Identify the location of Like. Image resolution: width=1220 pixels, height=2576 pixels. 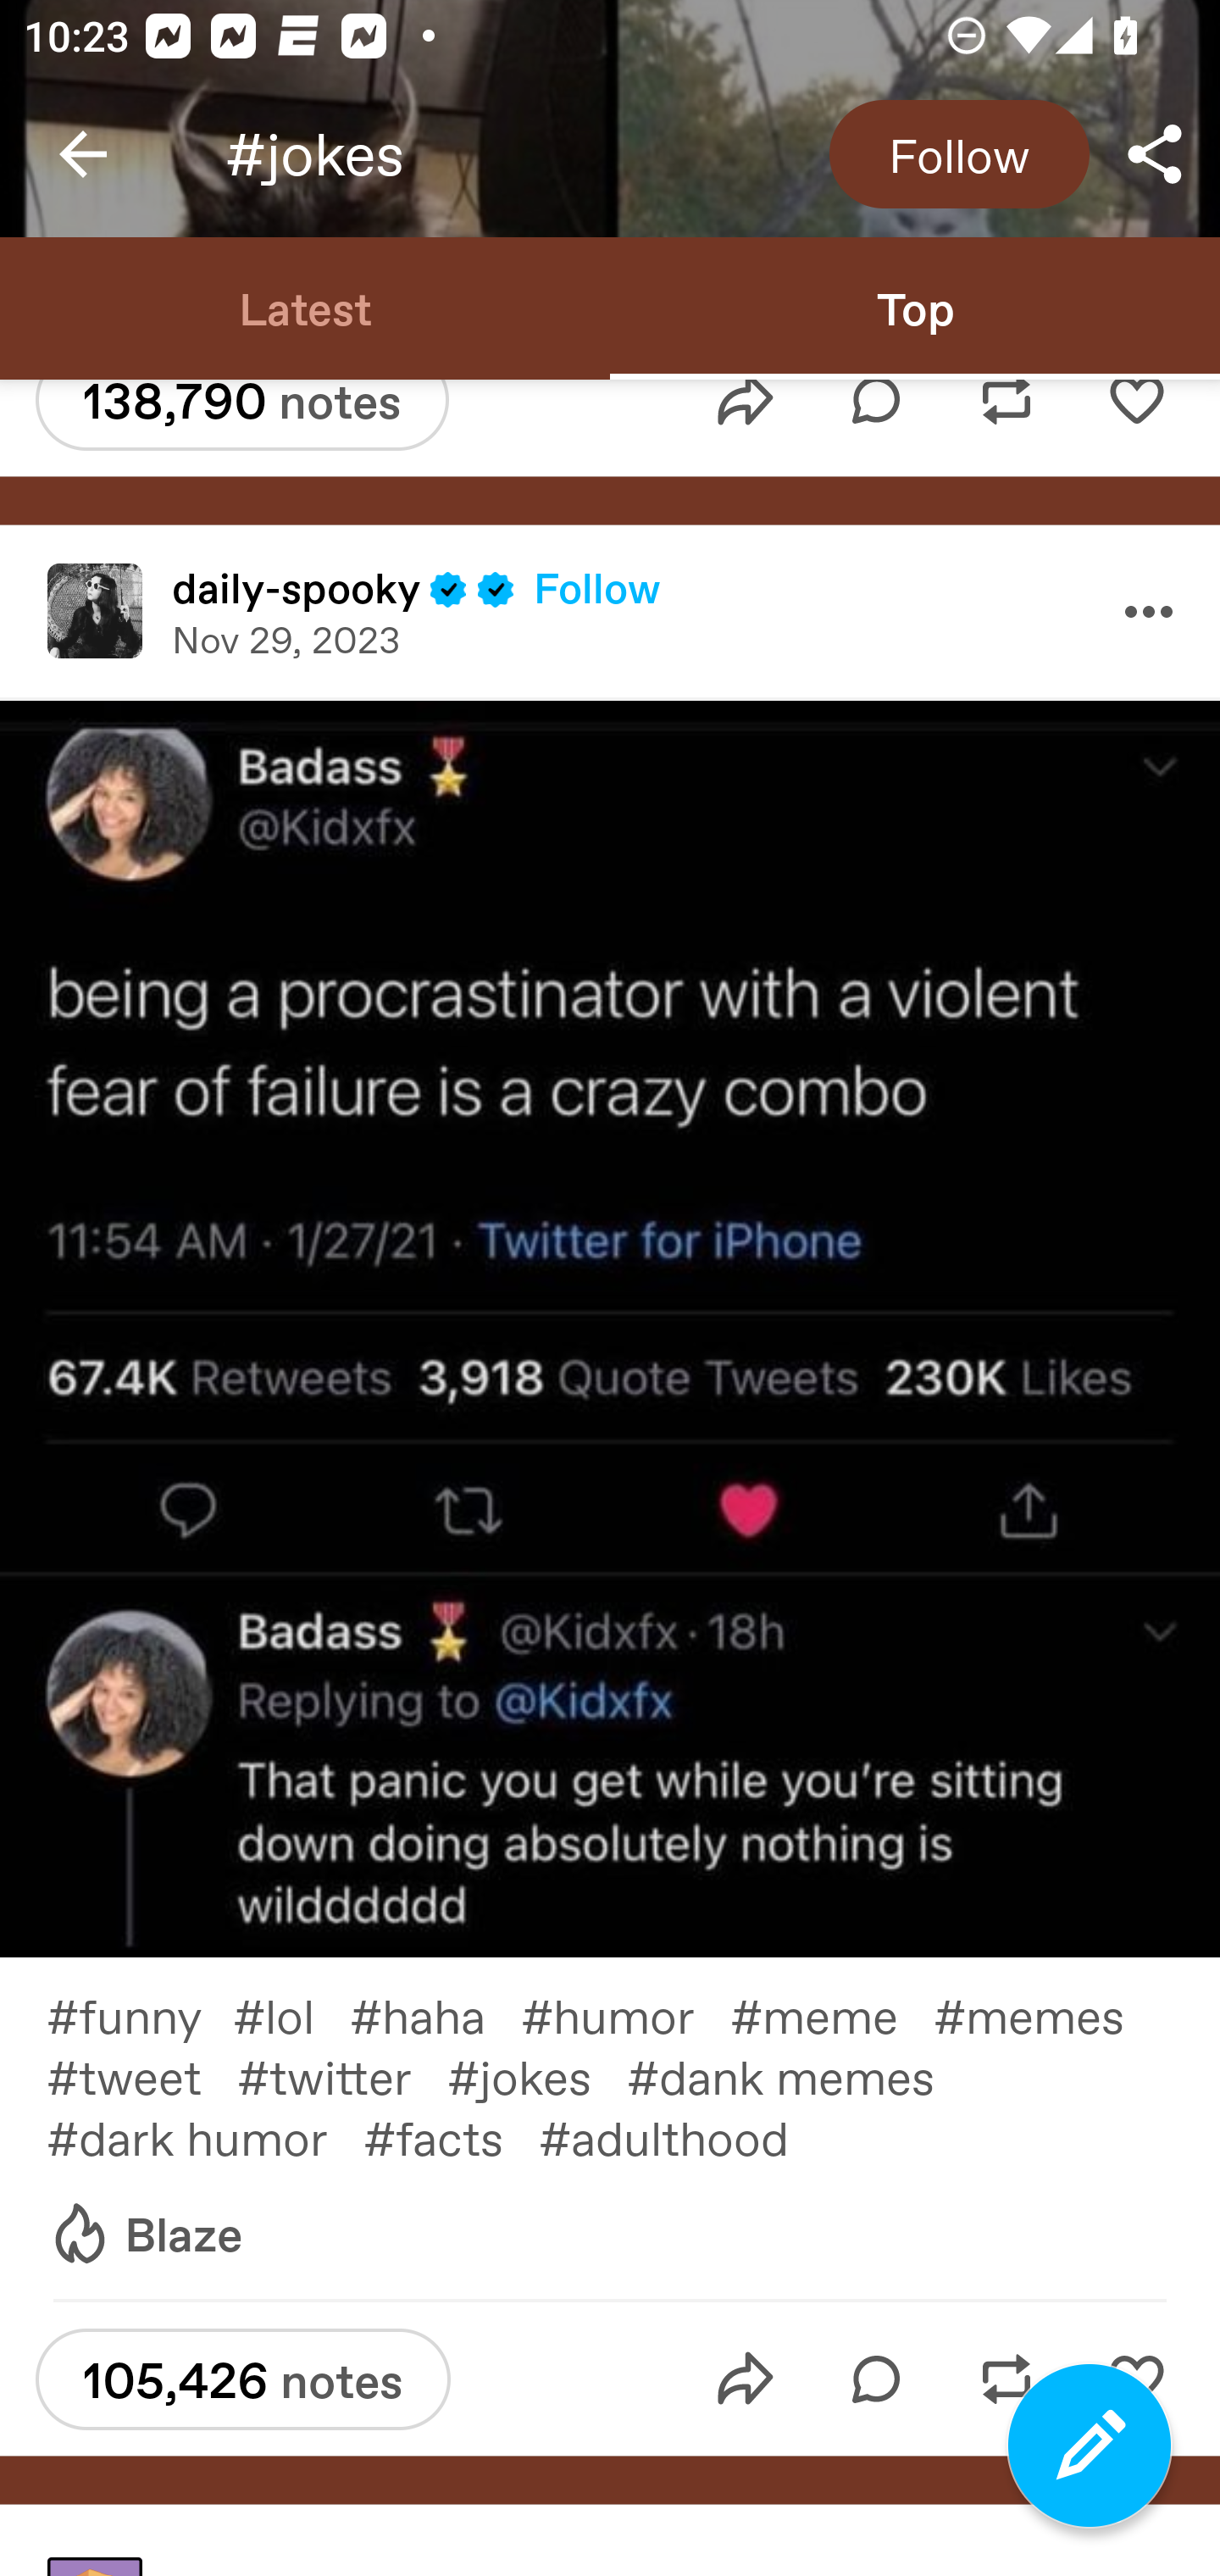
(1136, 427).